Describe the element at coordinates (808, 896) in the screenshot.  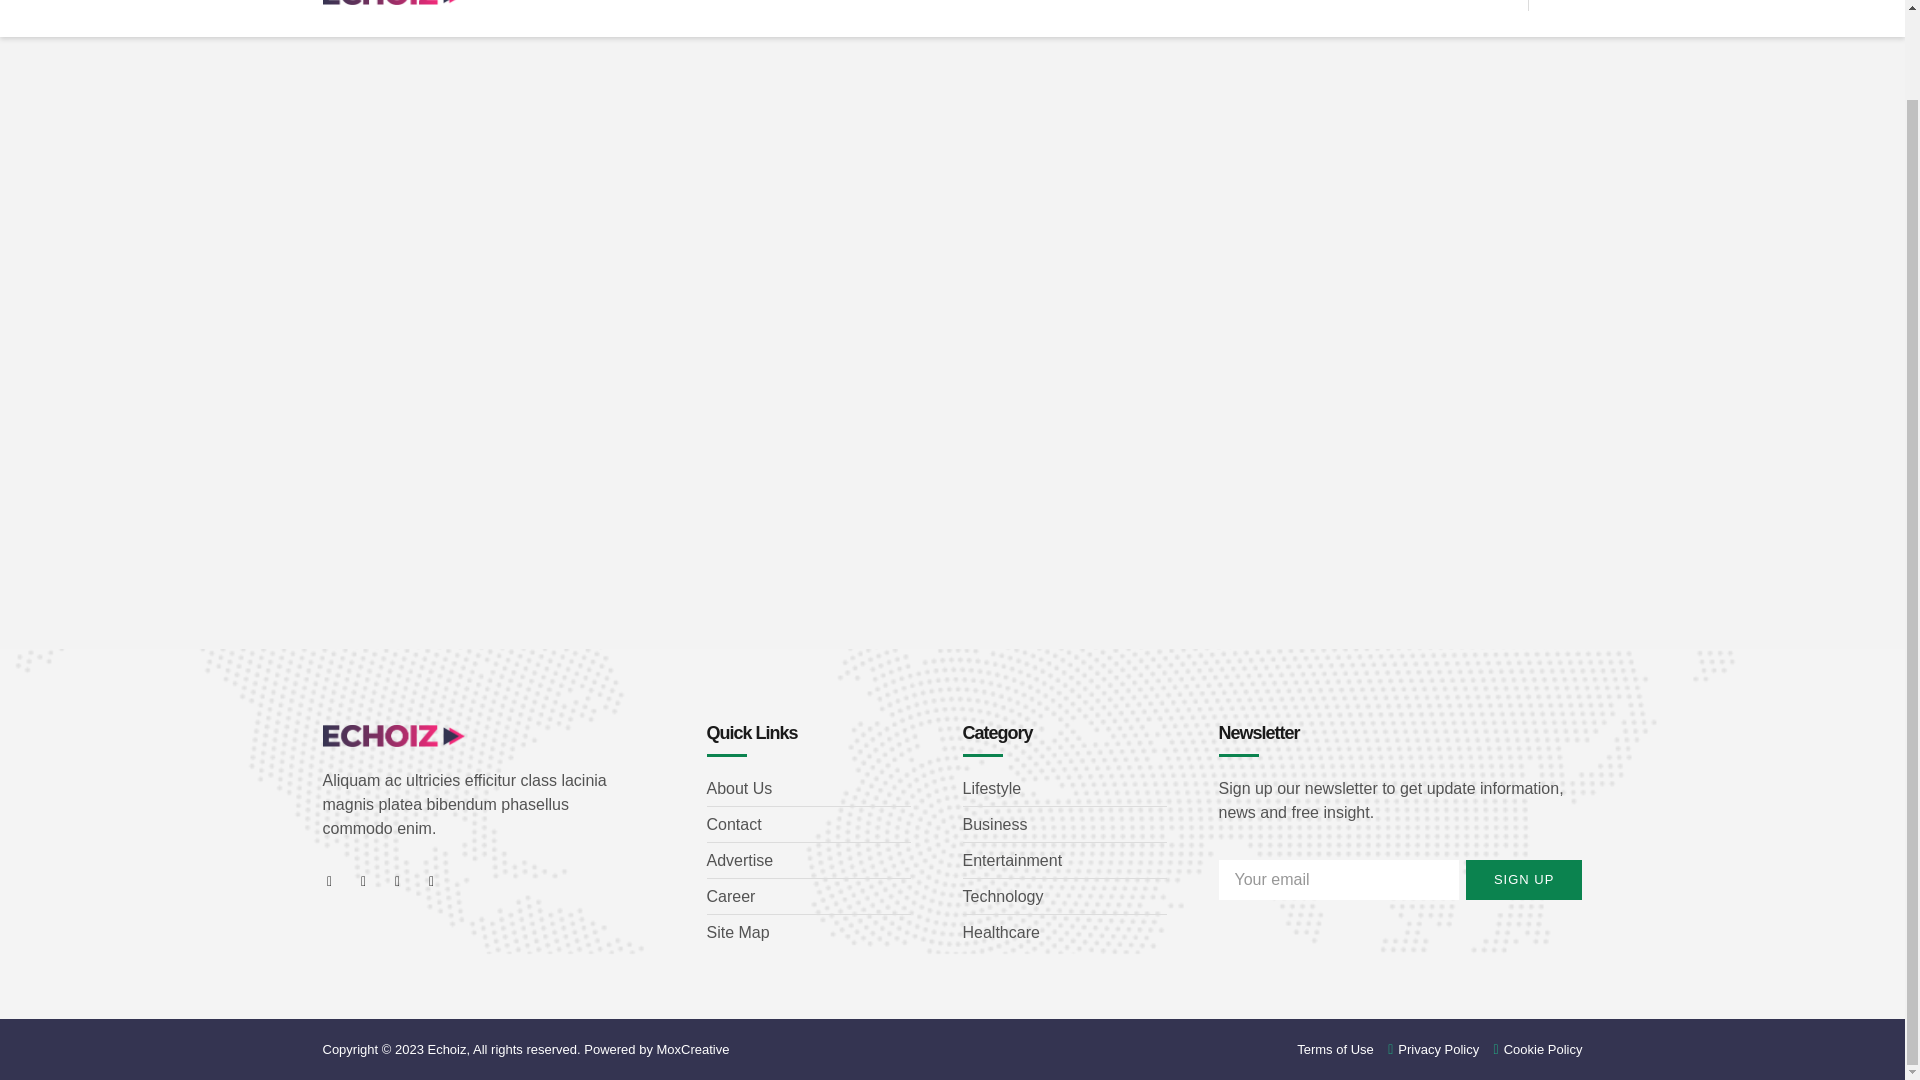
I see `Career` at that location.